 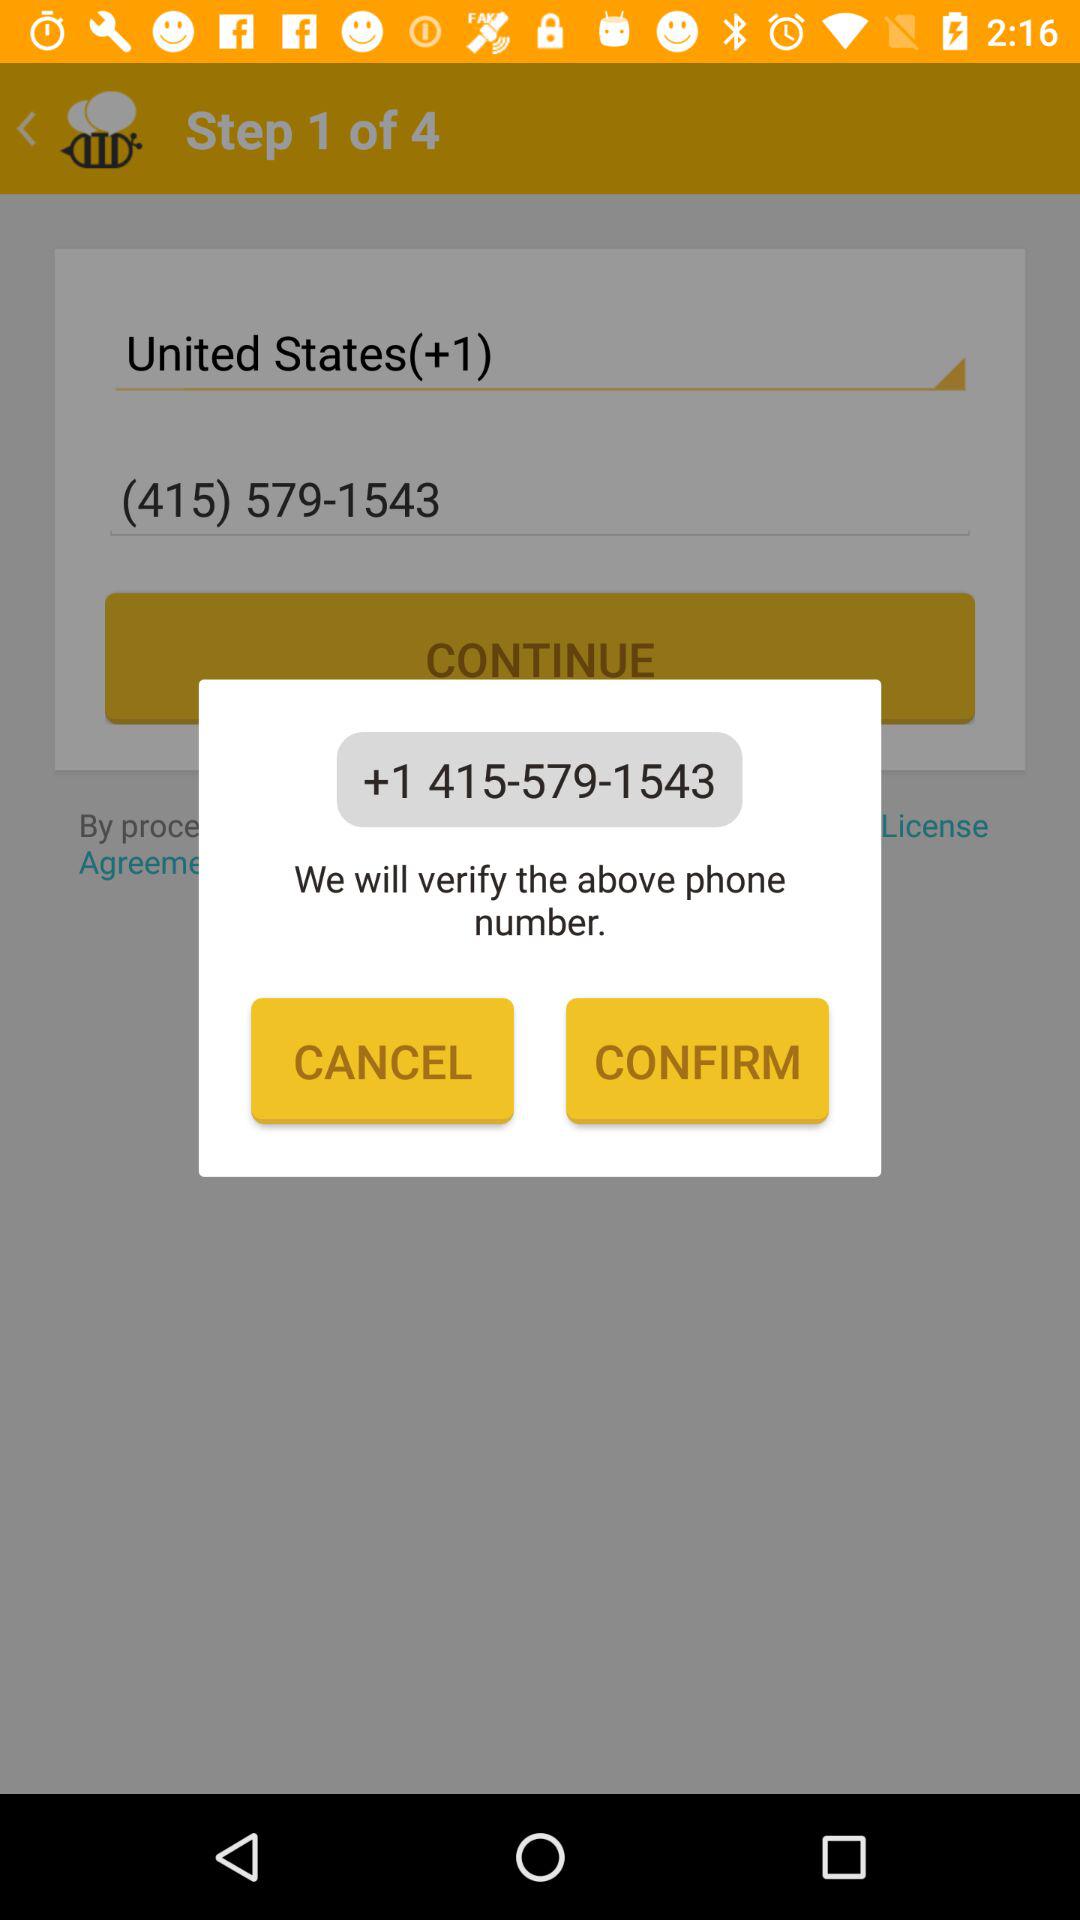 I want to click on open icon to the right of cancel, so click(x=697, y=1061).